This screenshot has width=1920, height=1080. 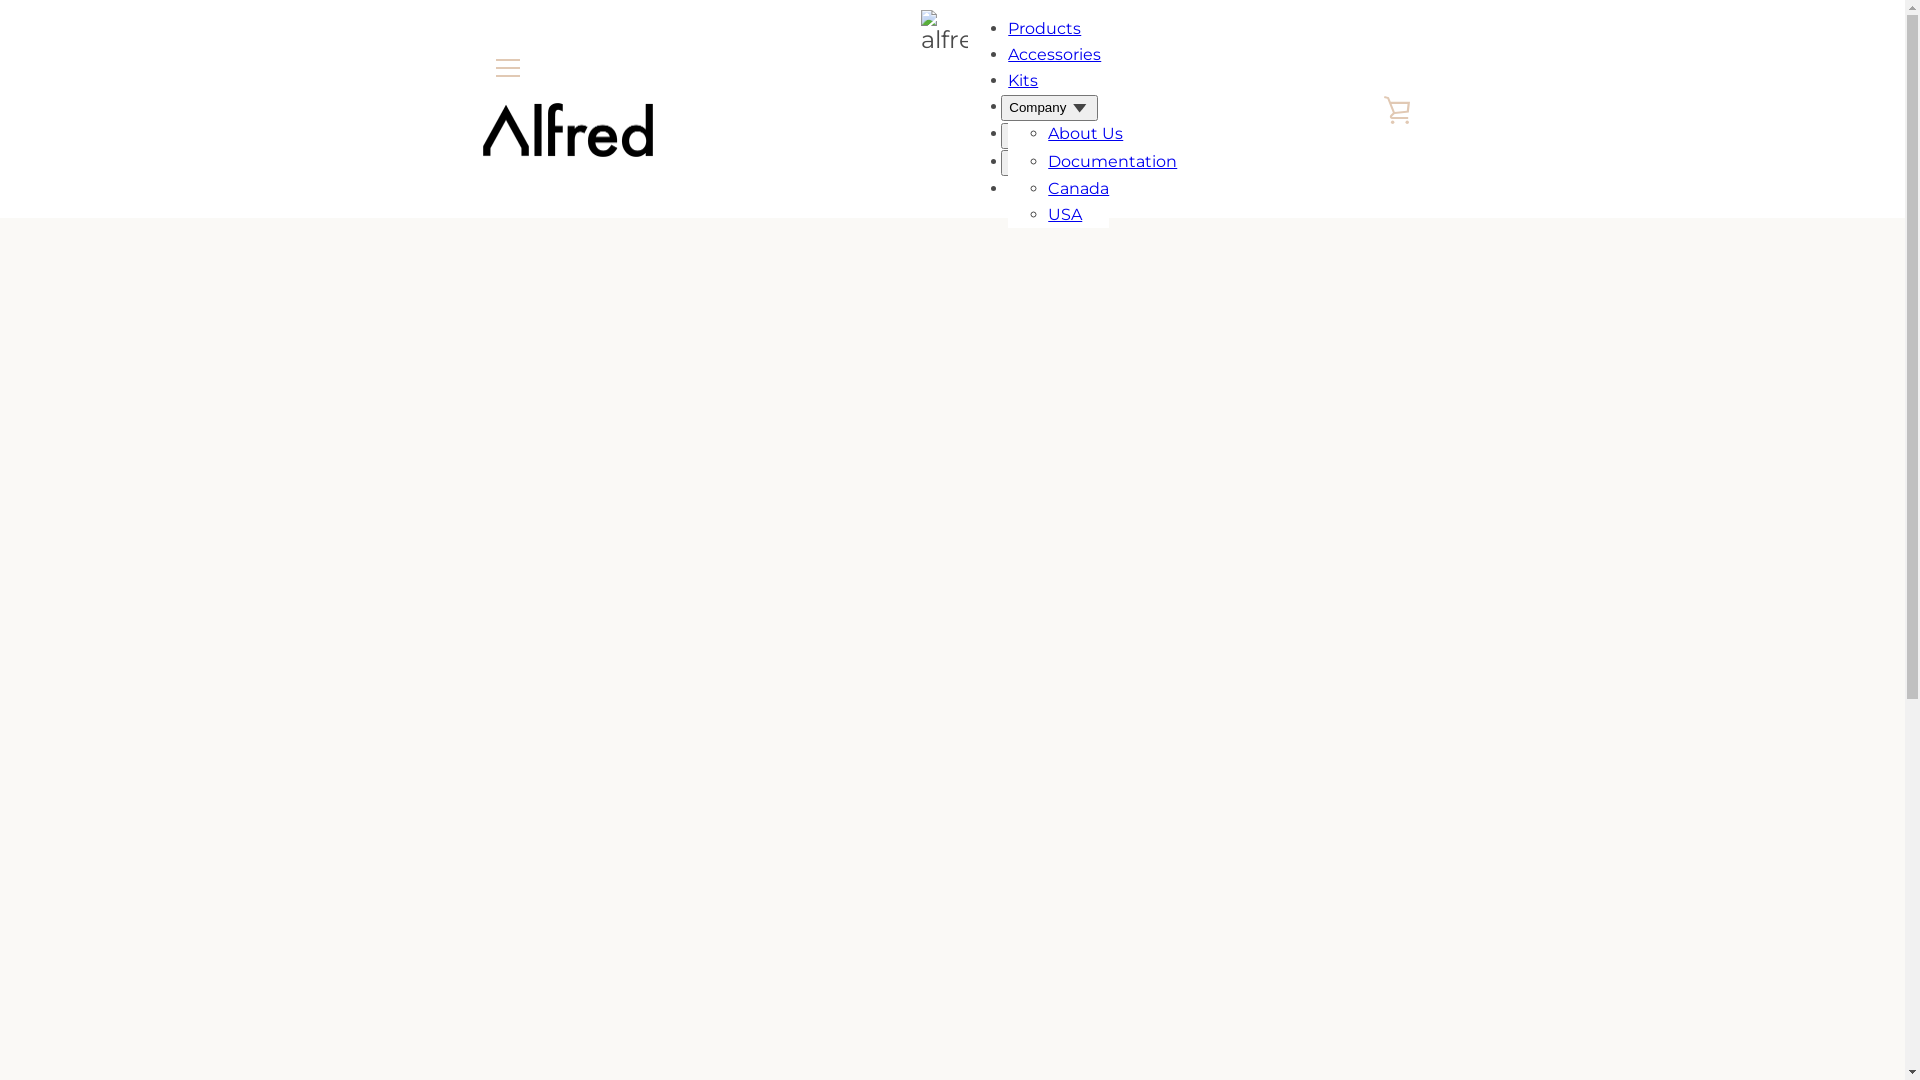 I want to click on About Us, so click(x=1086, y=134).